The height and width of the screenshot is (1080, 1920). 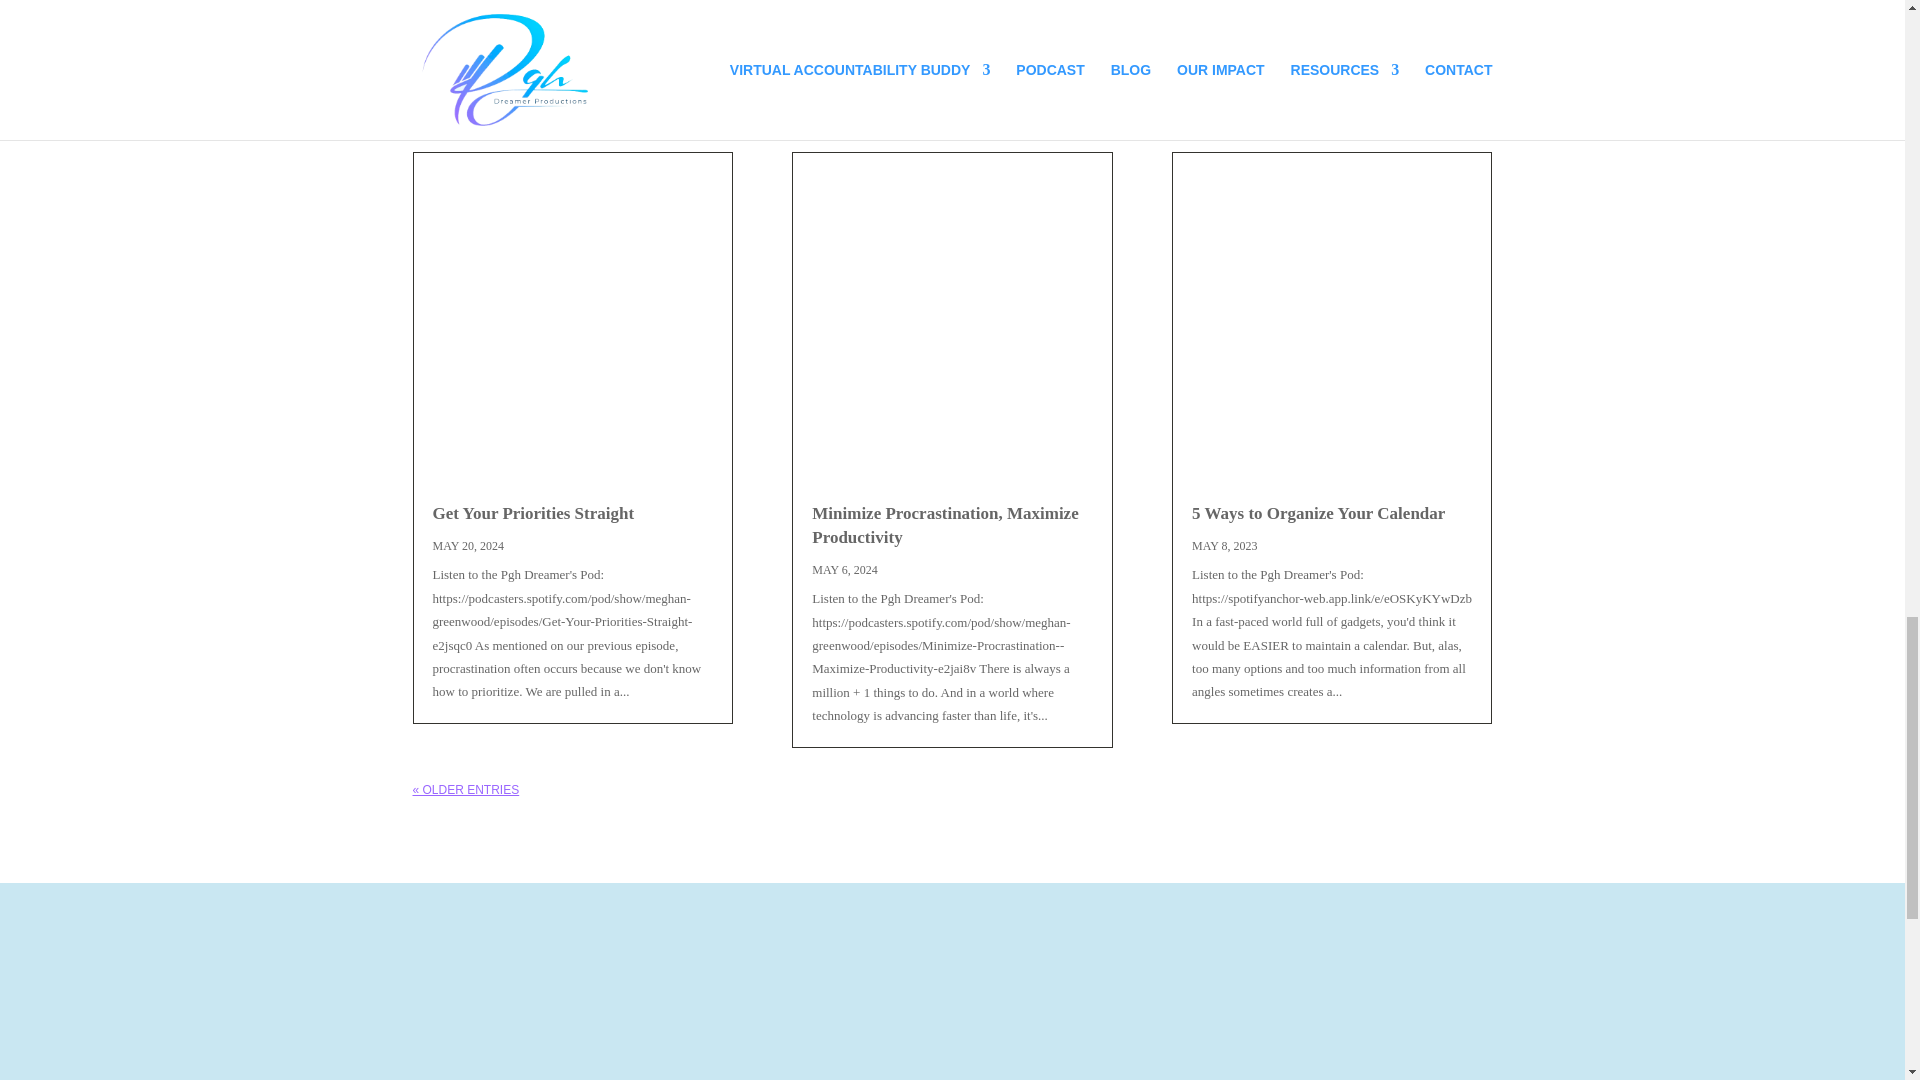 What do you see at coordinates (944, 525) in the screenshot?
I see `Minimize Procrastination, Maximize Productivity` at bounding box center [944, 525].